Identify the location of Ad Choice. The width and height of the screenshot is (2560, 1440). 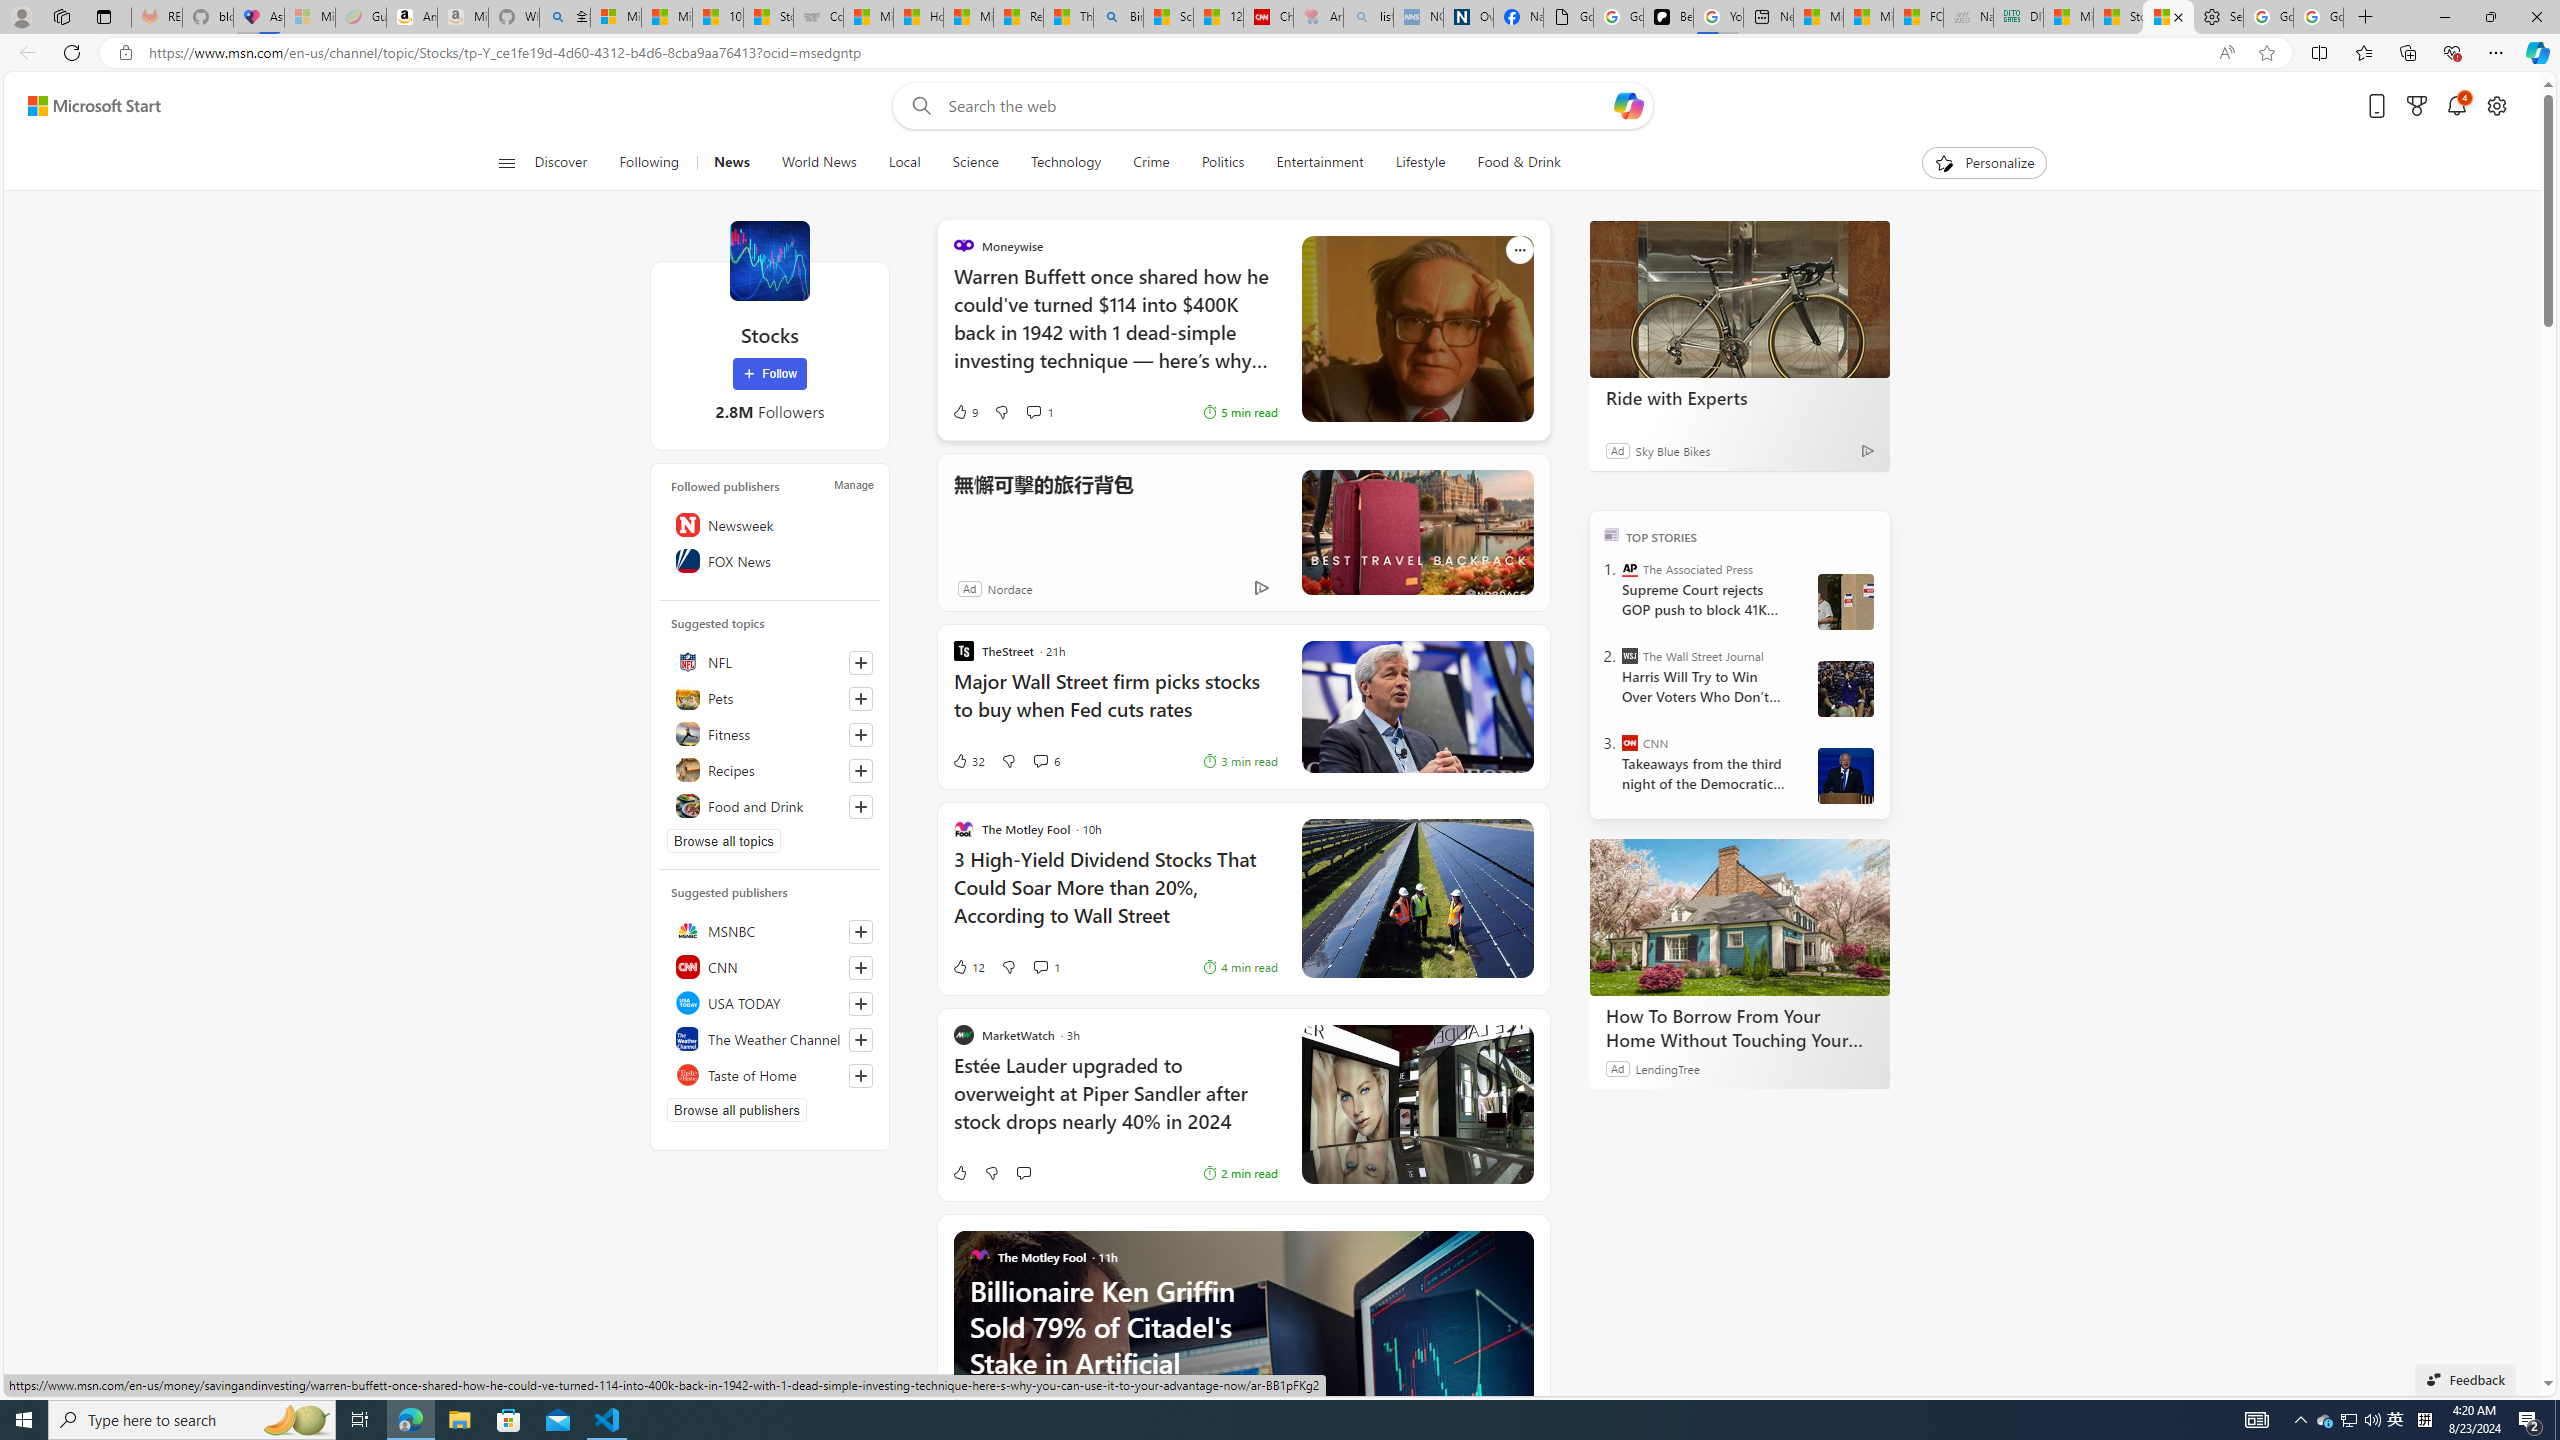
(1262, 588).